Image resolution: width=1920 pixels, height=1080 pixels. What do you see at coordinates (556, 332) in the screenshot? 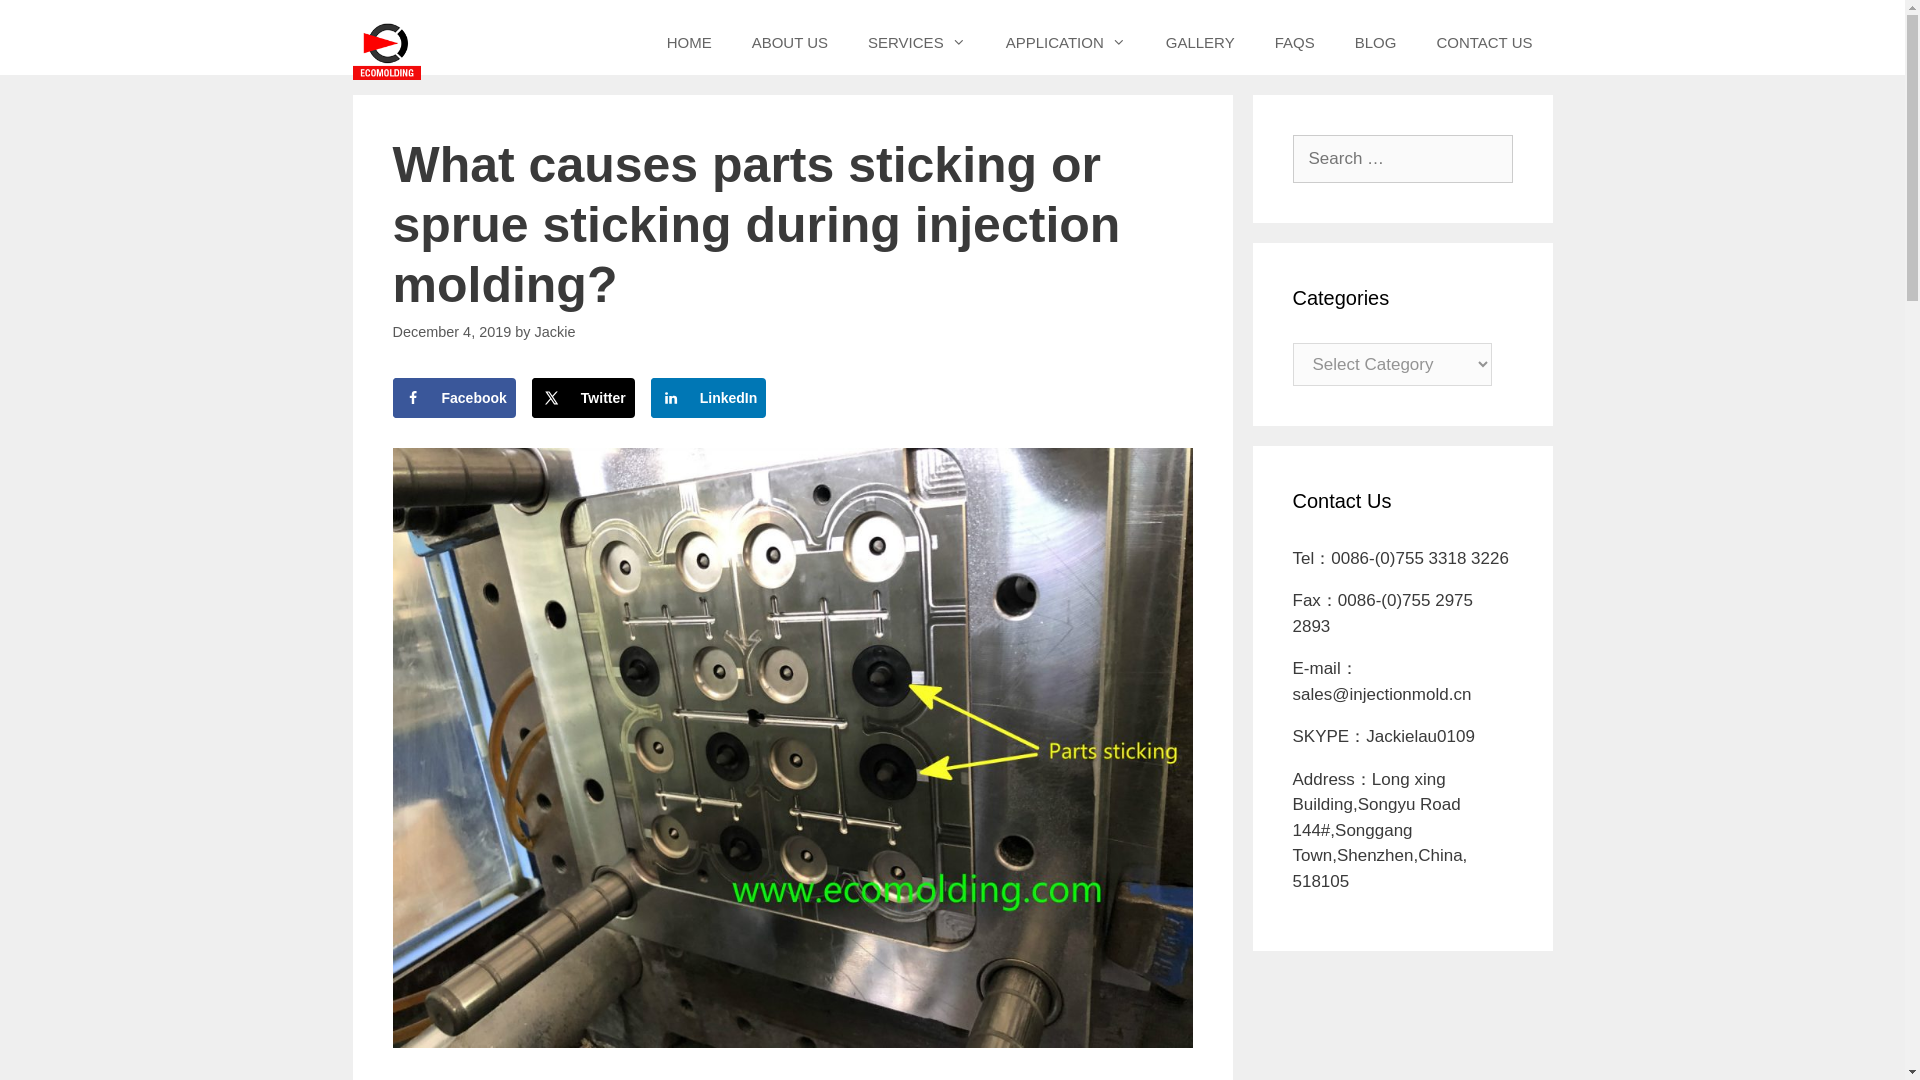
I see `Jackie` at bounding box center [556, 332].